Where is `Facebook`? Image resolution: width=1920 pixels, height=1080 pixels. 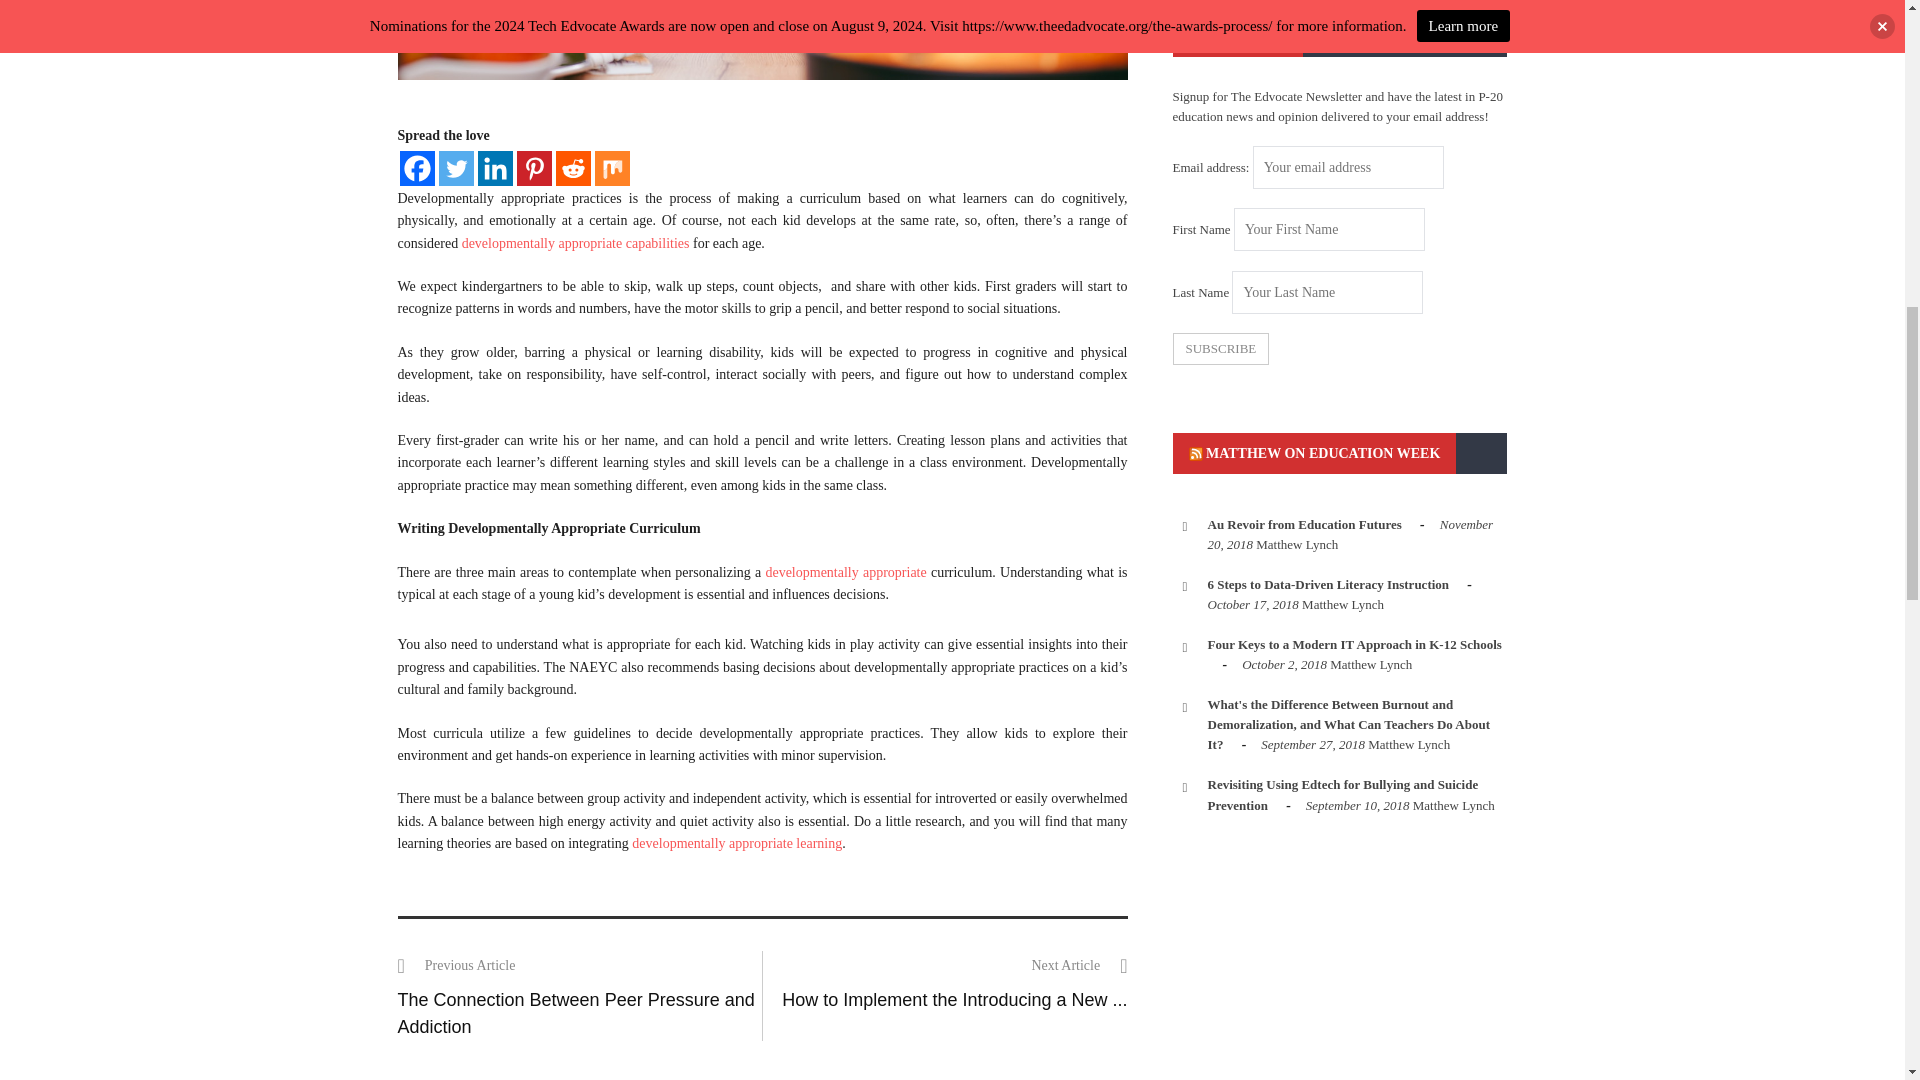
Facebook is located at coordinates (417, 168).